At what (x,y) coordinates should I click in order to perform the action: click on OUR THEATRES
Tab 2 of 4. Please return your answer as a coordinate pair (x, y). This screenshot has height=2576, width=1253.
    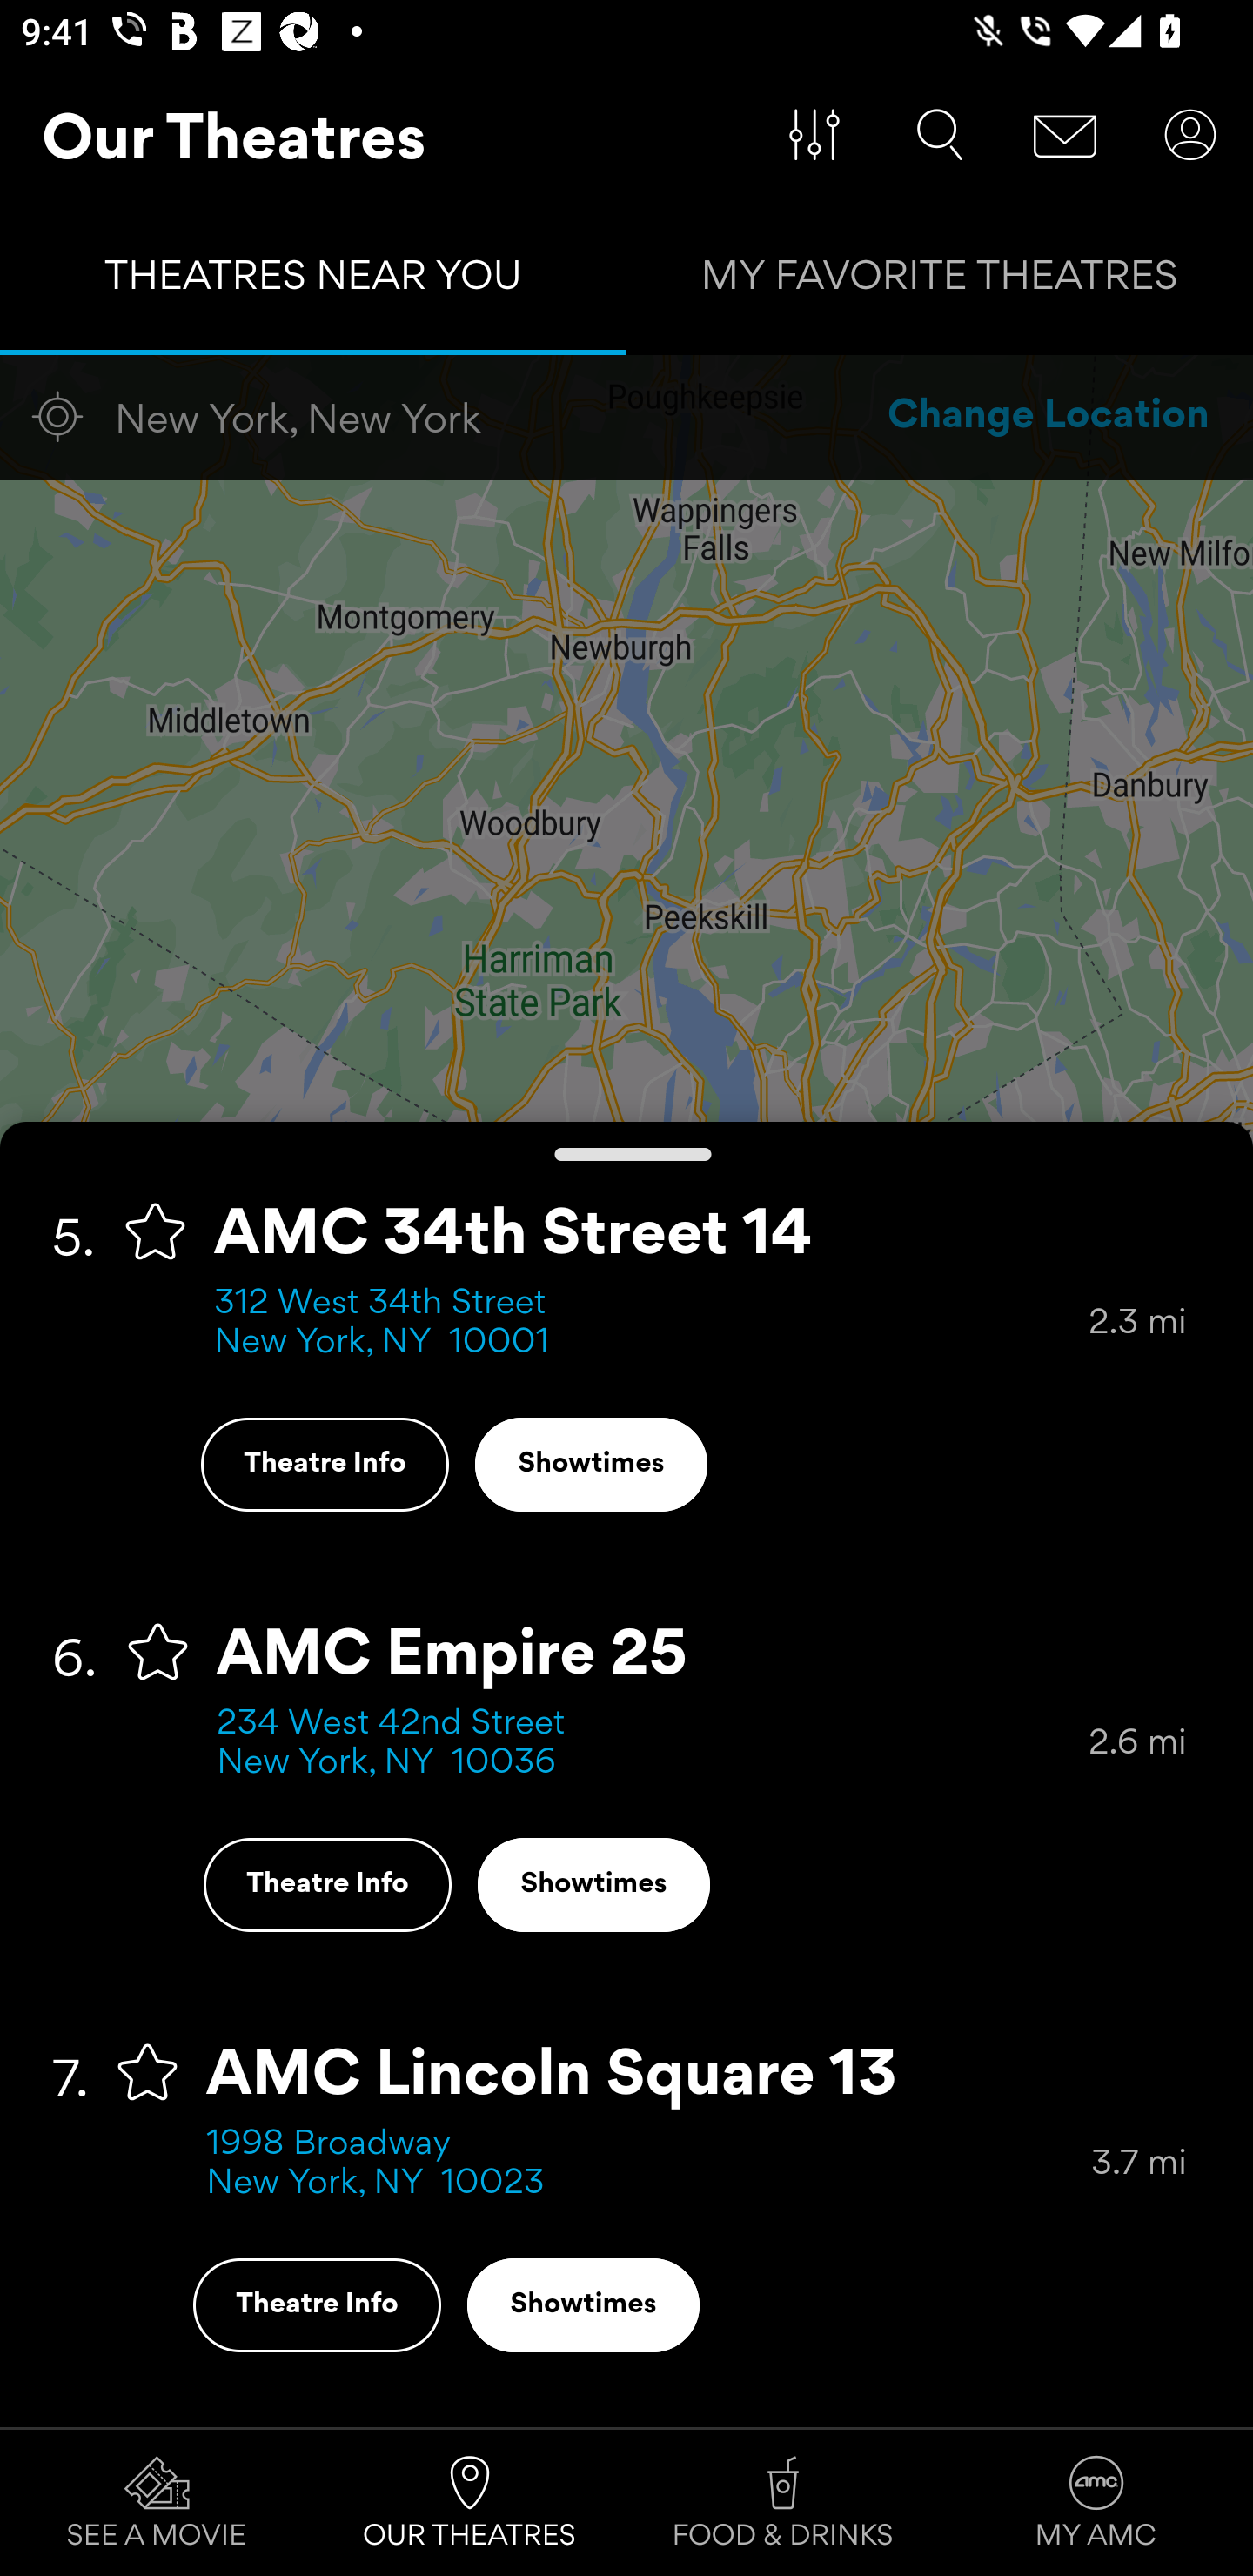
    Looking at the image, I should click on (470, 2503).